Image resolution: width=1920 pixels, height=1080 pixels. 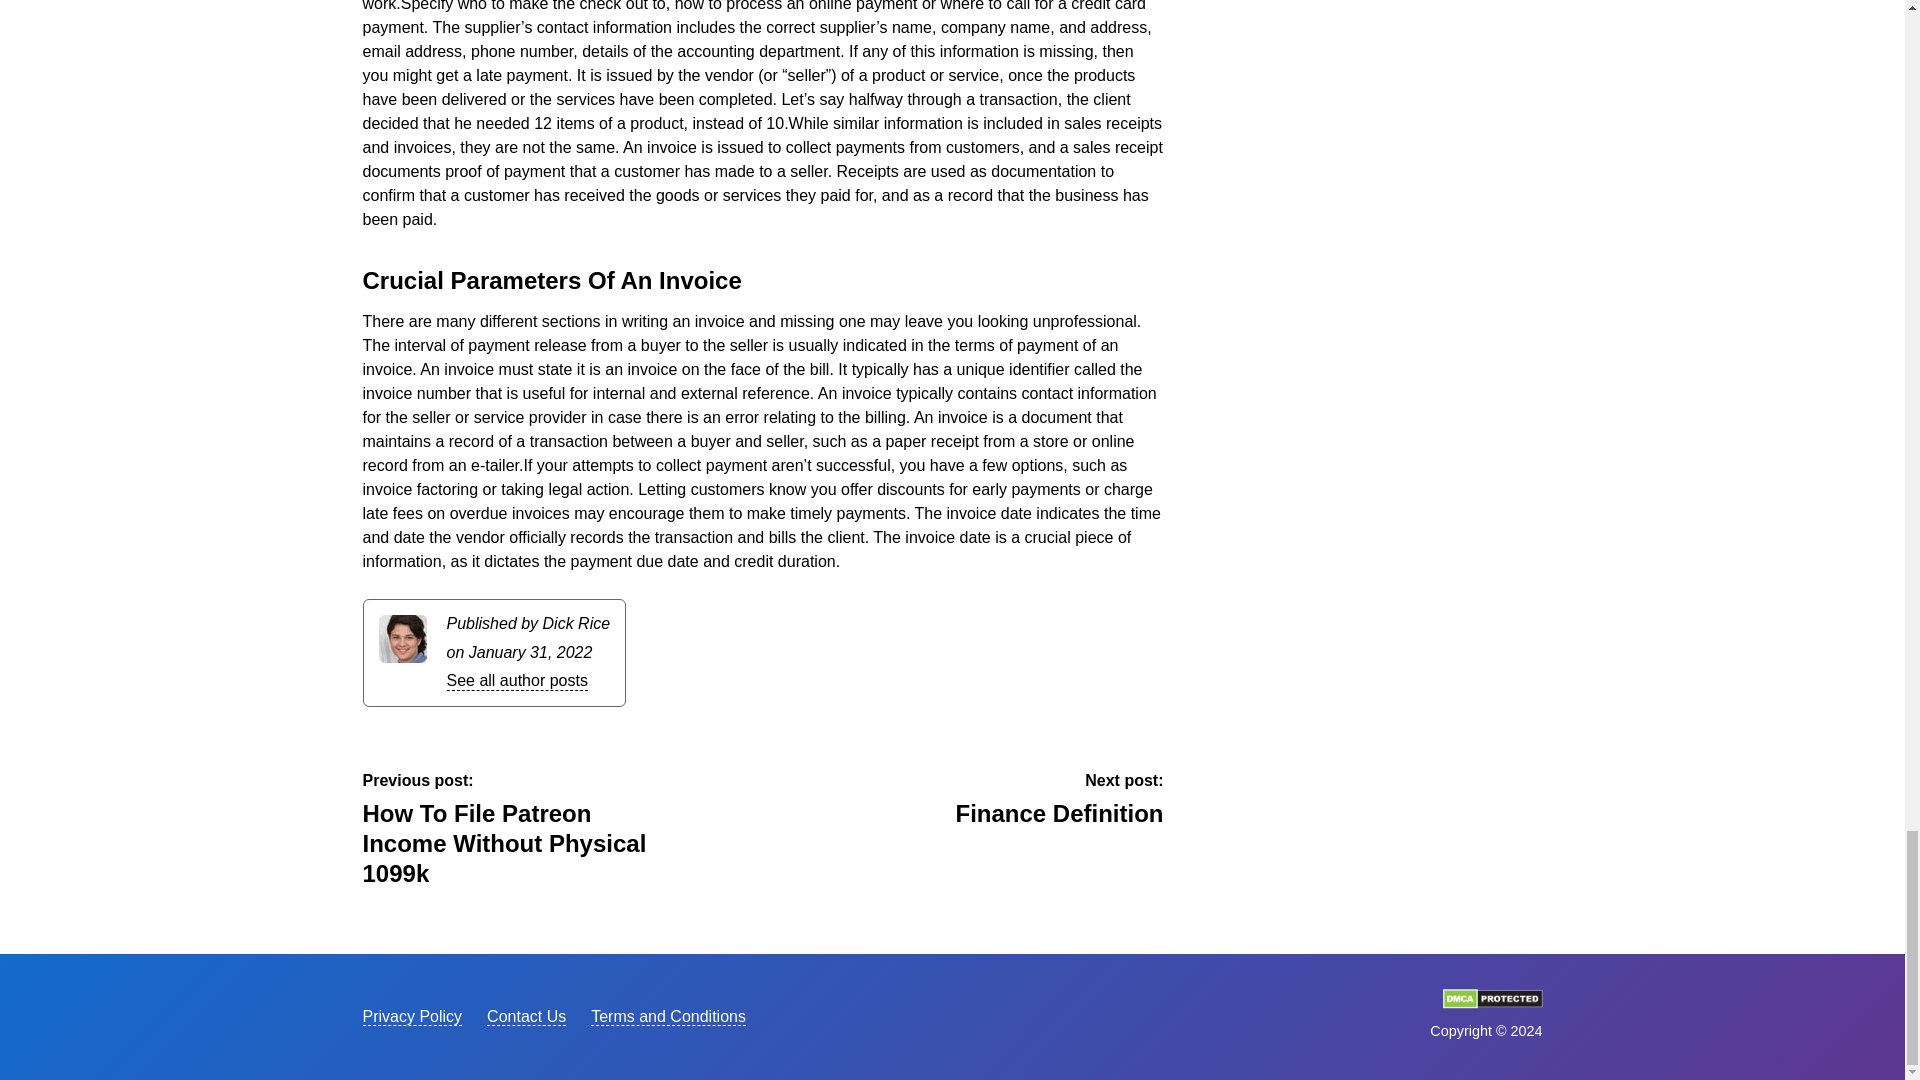 What do you see at coordinates (526, 1016) in the screenshot?
I see `Contact Us` at bounding box center [526, 1016].